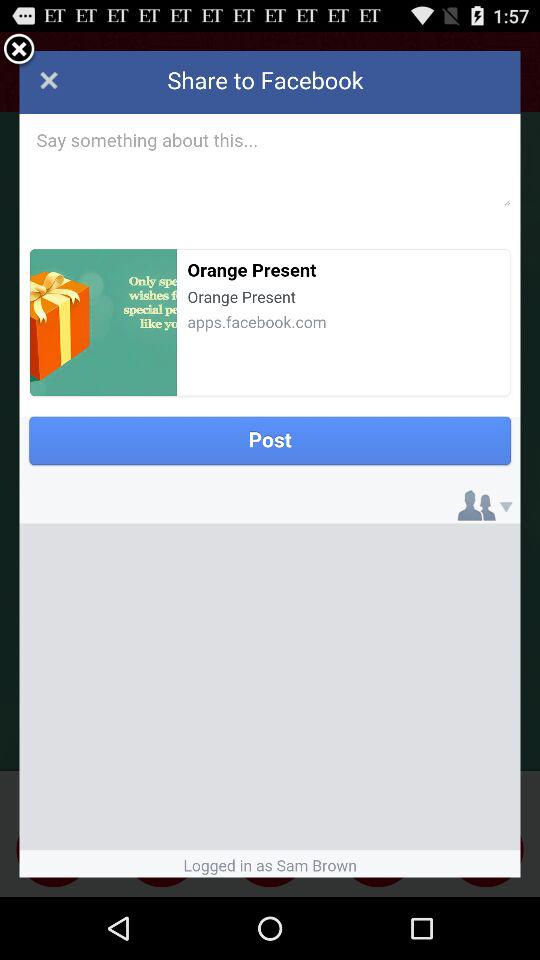  I want to click on close frame, so click(19, 50).